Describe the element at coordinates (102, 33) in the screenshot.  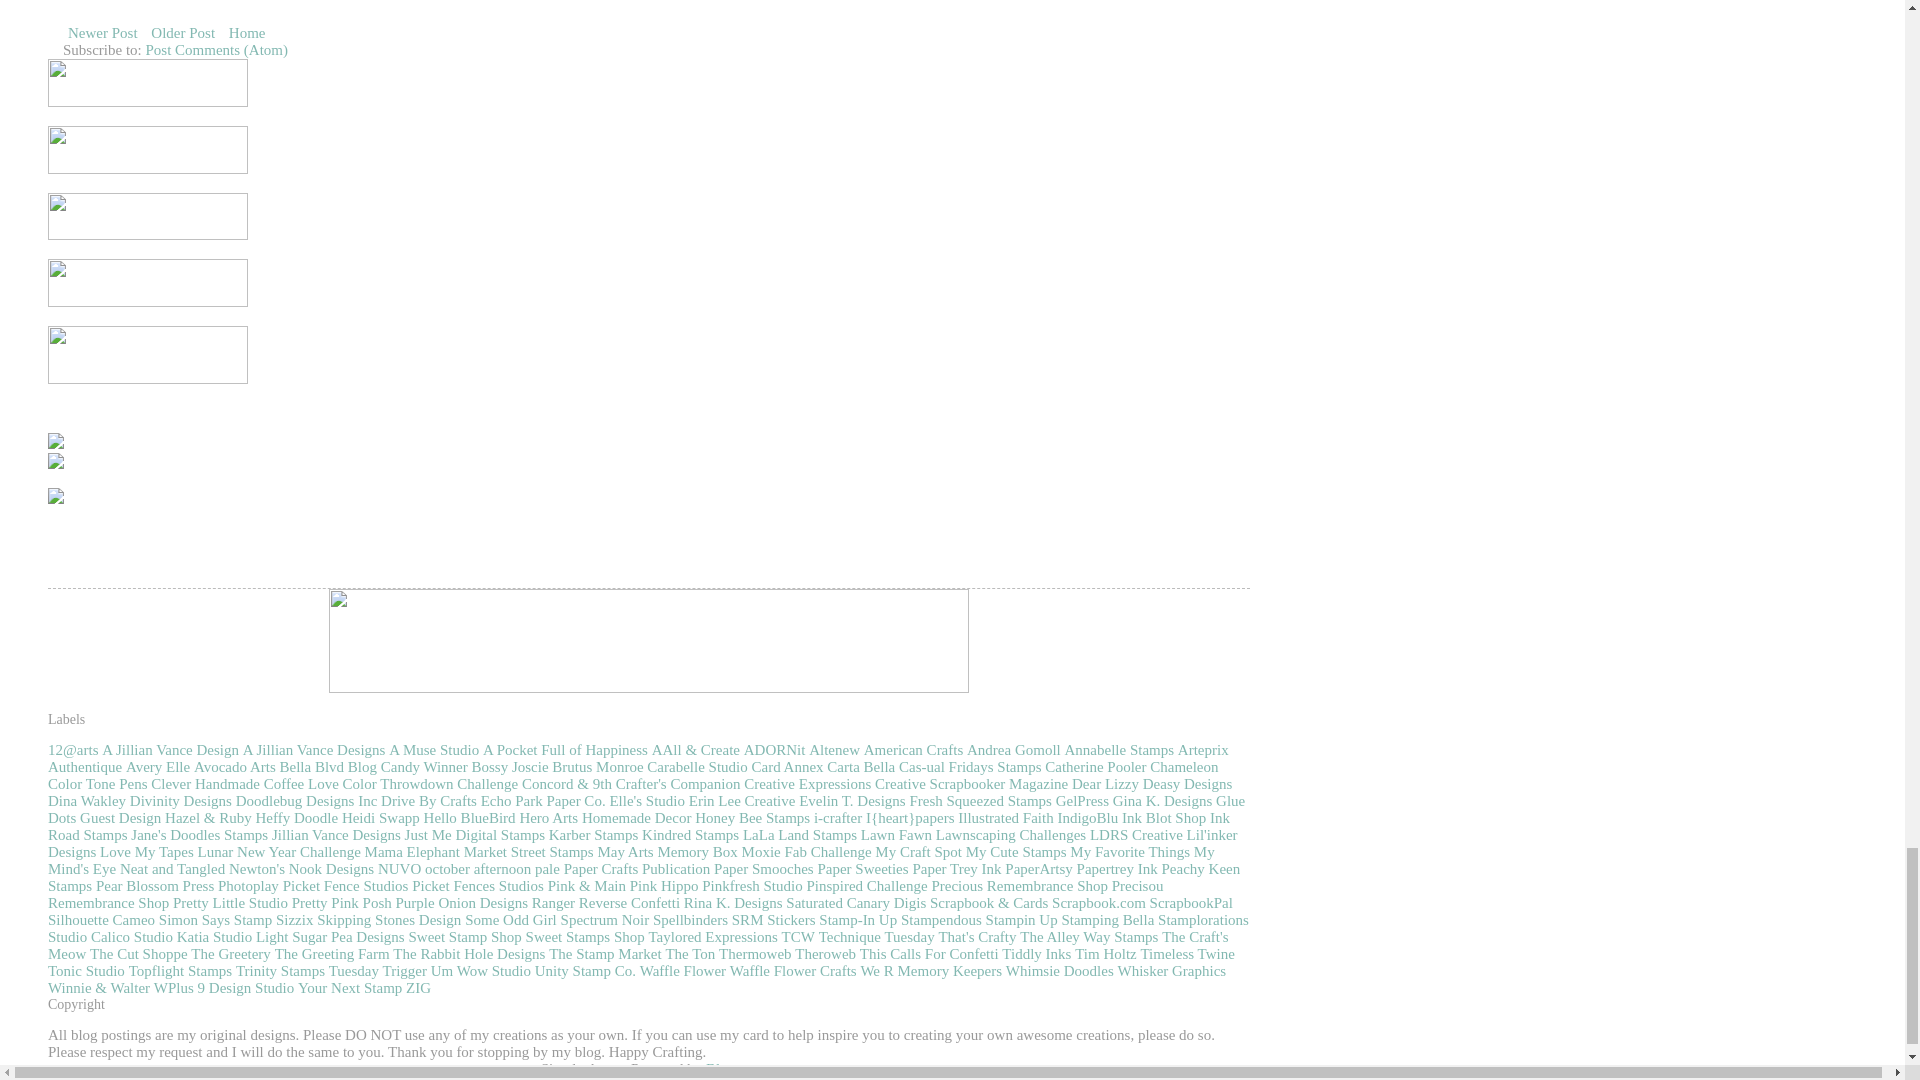
I see `Newer Post` at that location.